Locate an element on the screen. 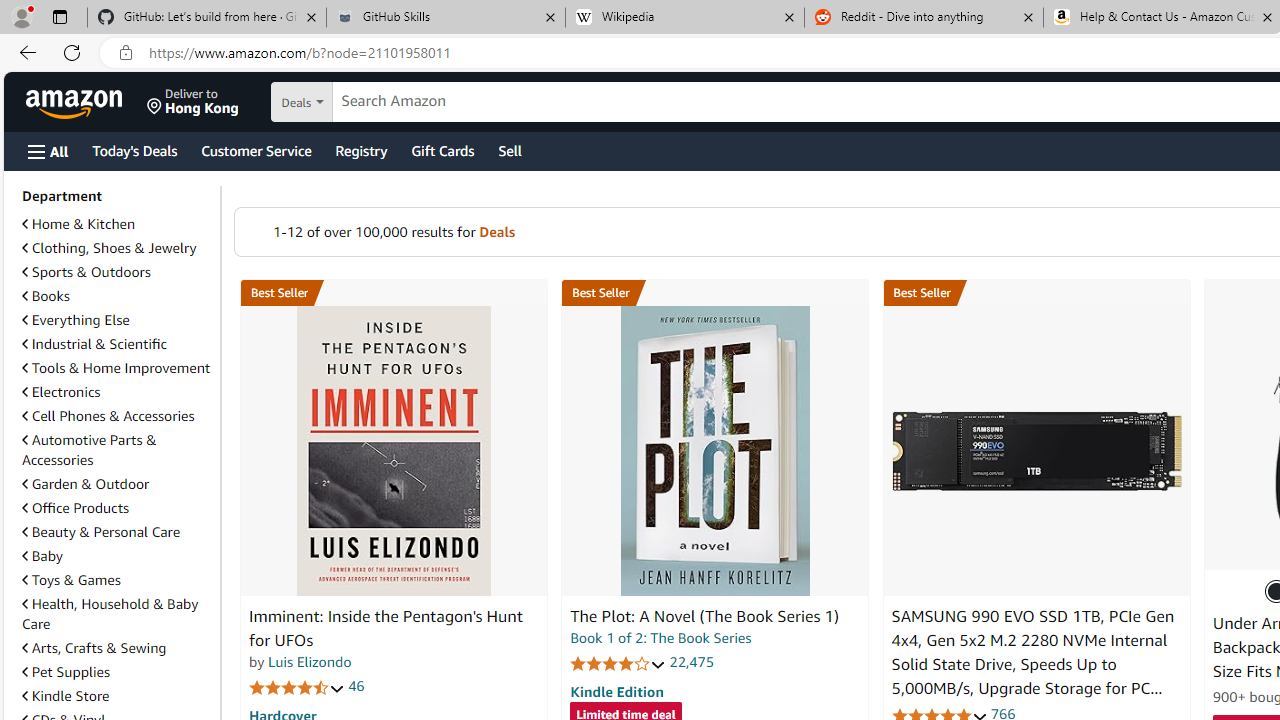  Sports & Outdoors is located at coordinates (117, 272).